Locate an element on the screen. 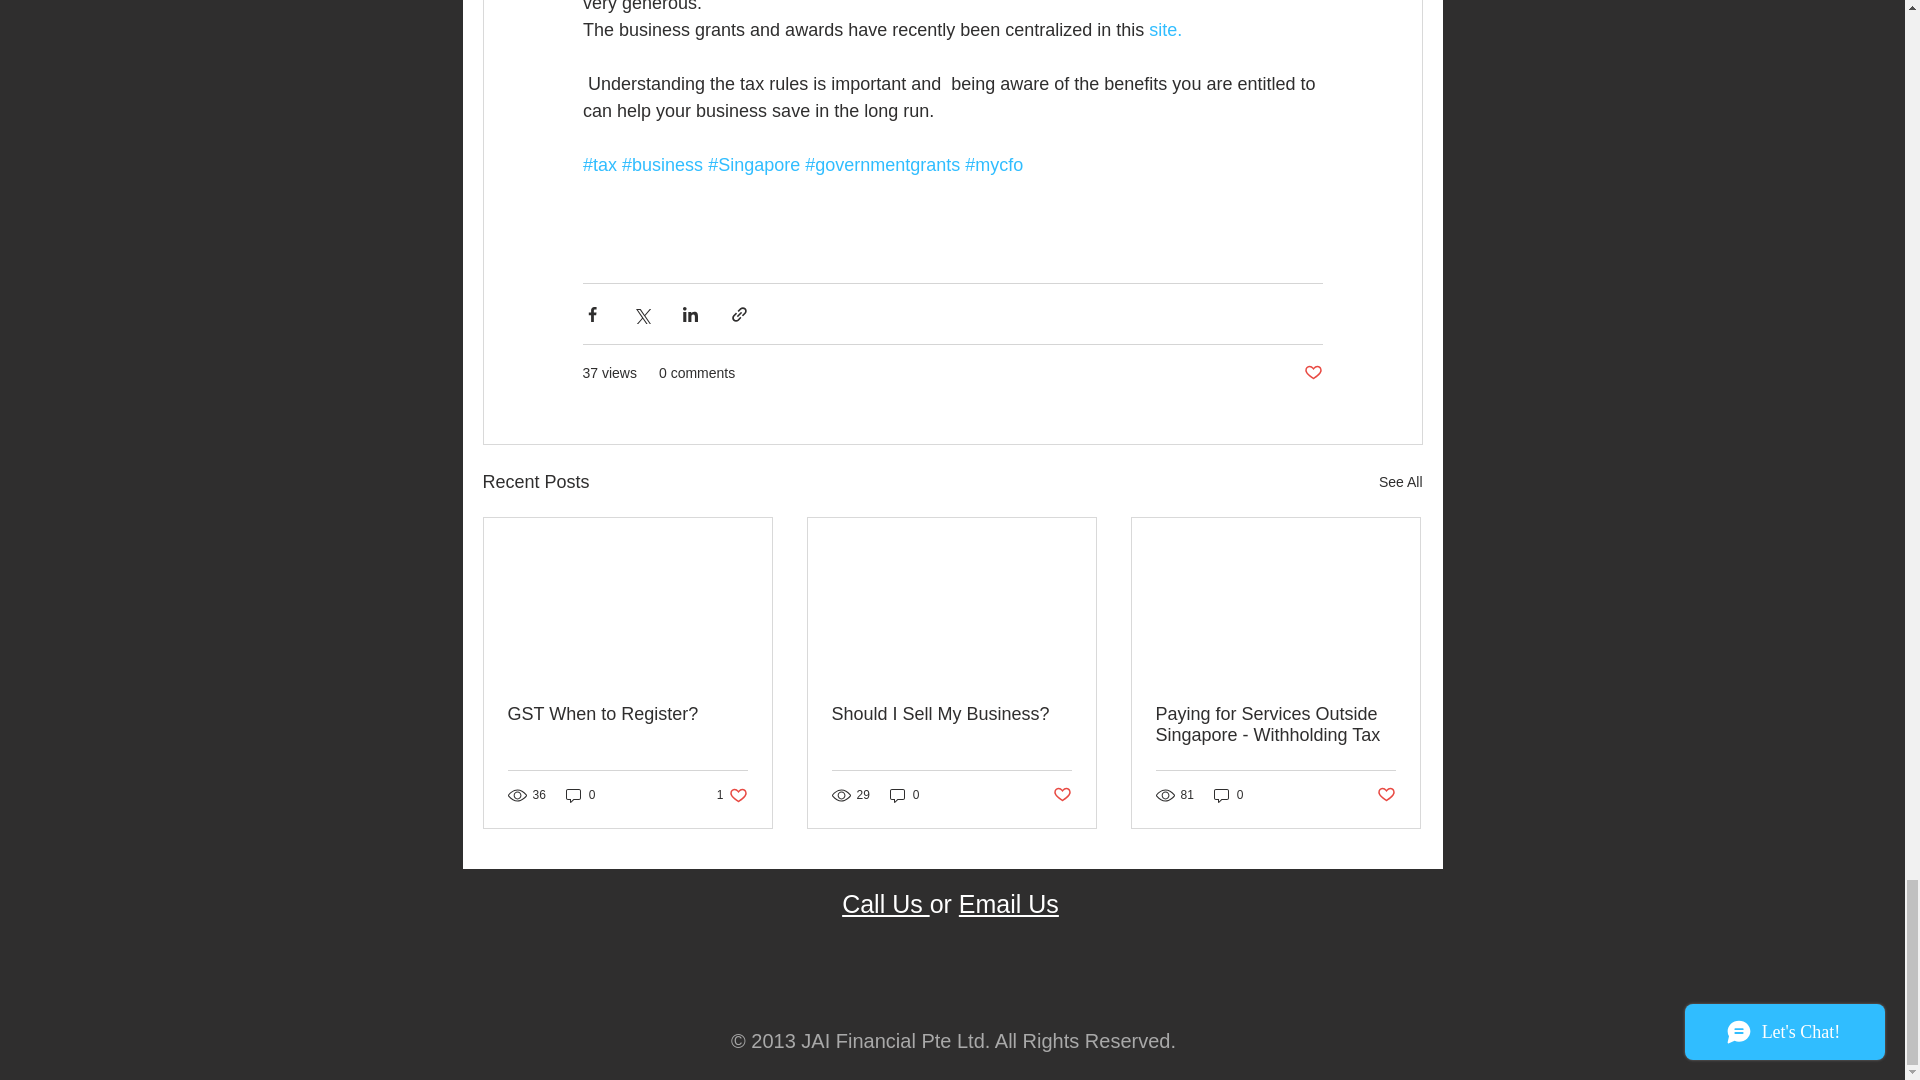  Post not marked as liked is located at coordinates (1312, 373).